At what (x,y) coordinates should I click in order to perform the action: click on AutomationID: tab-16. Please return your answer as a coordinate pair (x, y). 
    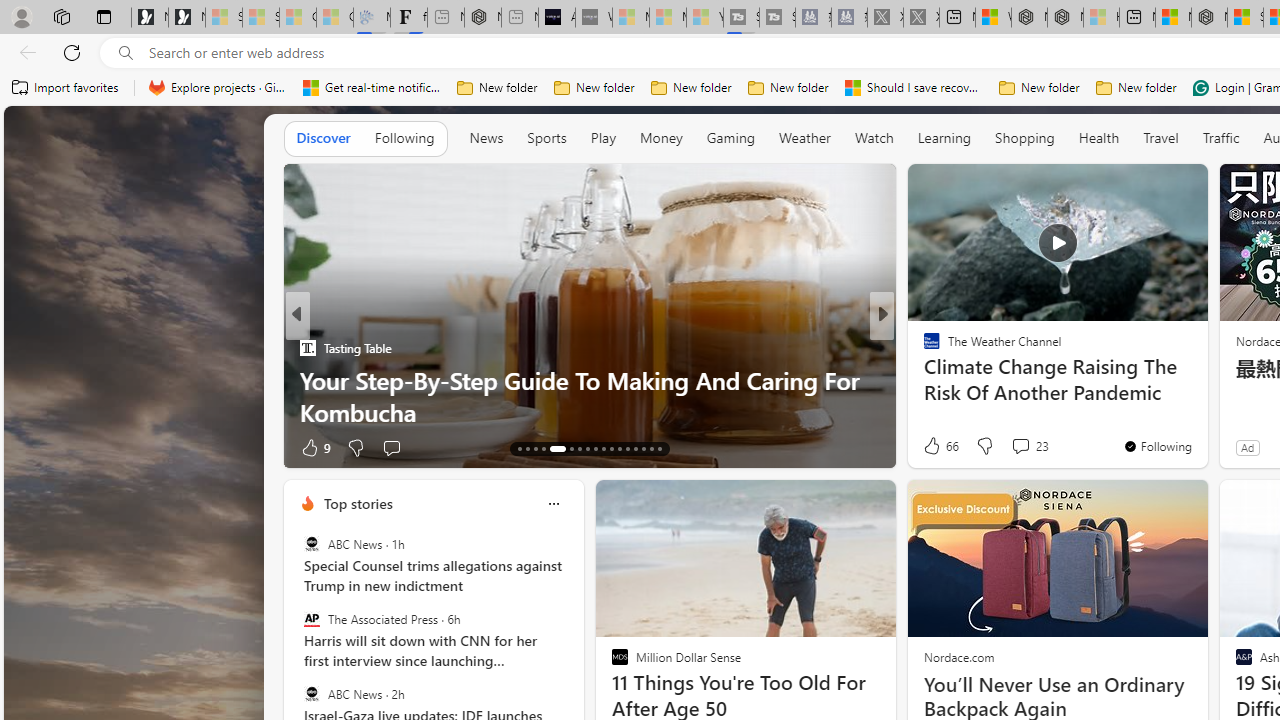
    Looking at the image, I should click on (542, 448).